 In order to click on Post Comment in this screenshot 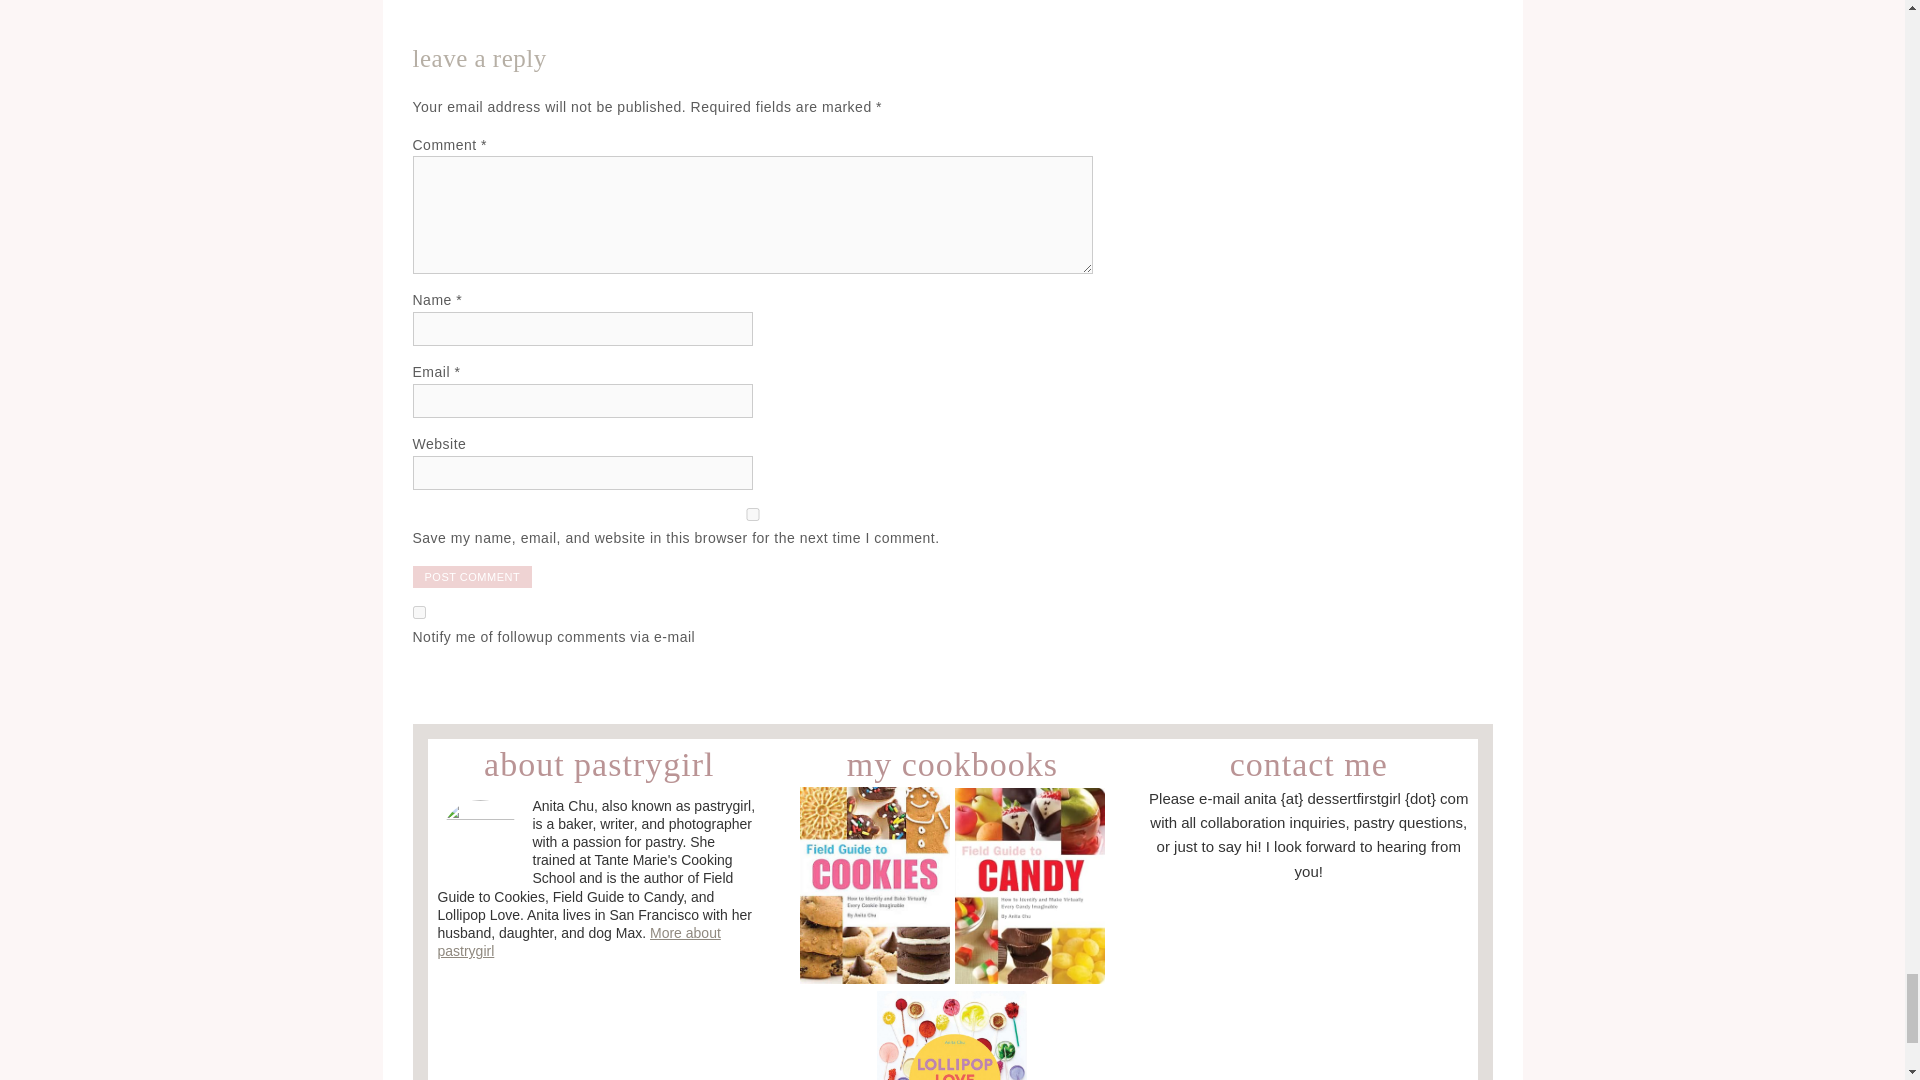, I will do `click(472, 576)`.